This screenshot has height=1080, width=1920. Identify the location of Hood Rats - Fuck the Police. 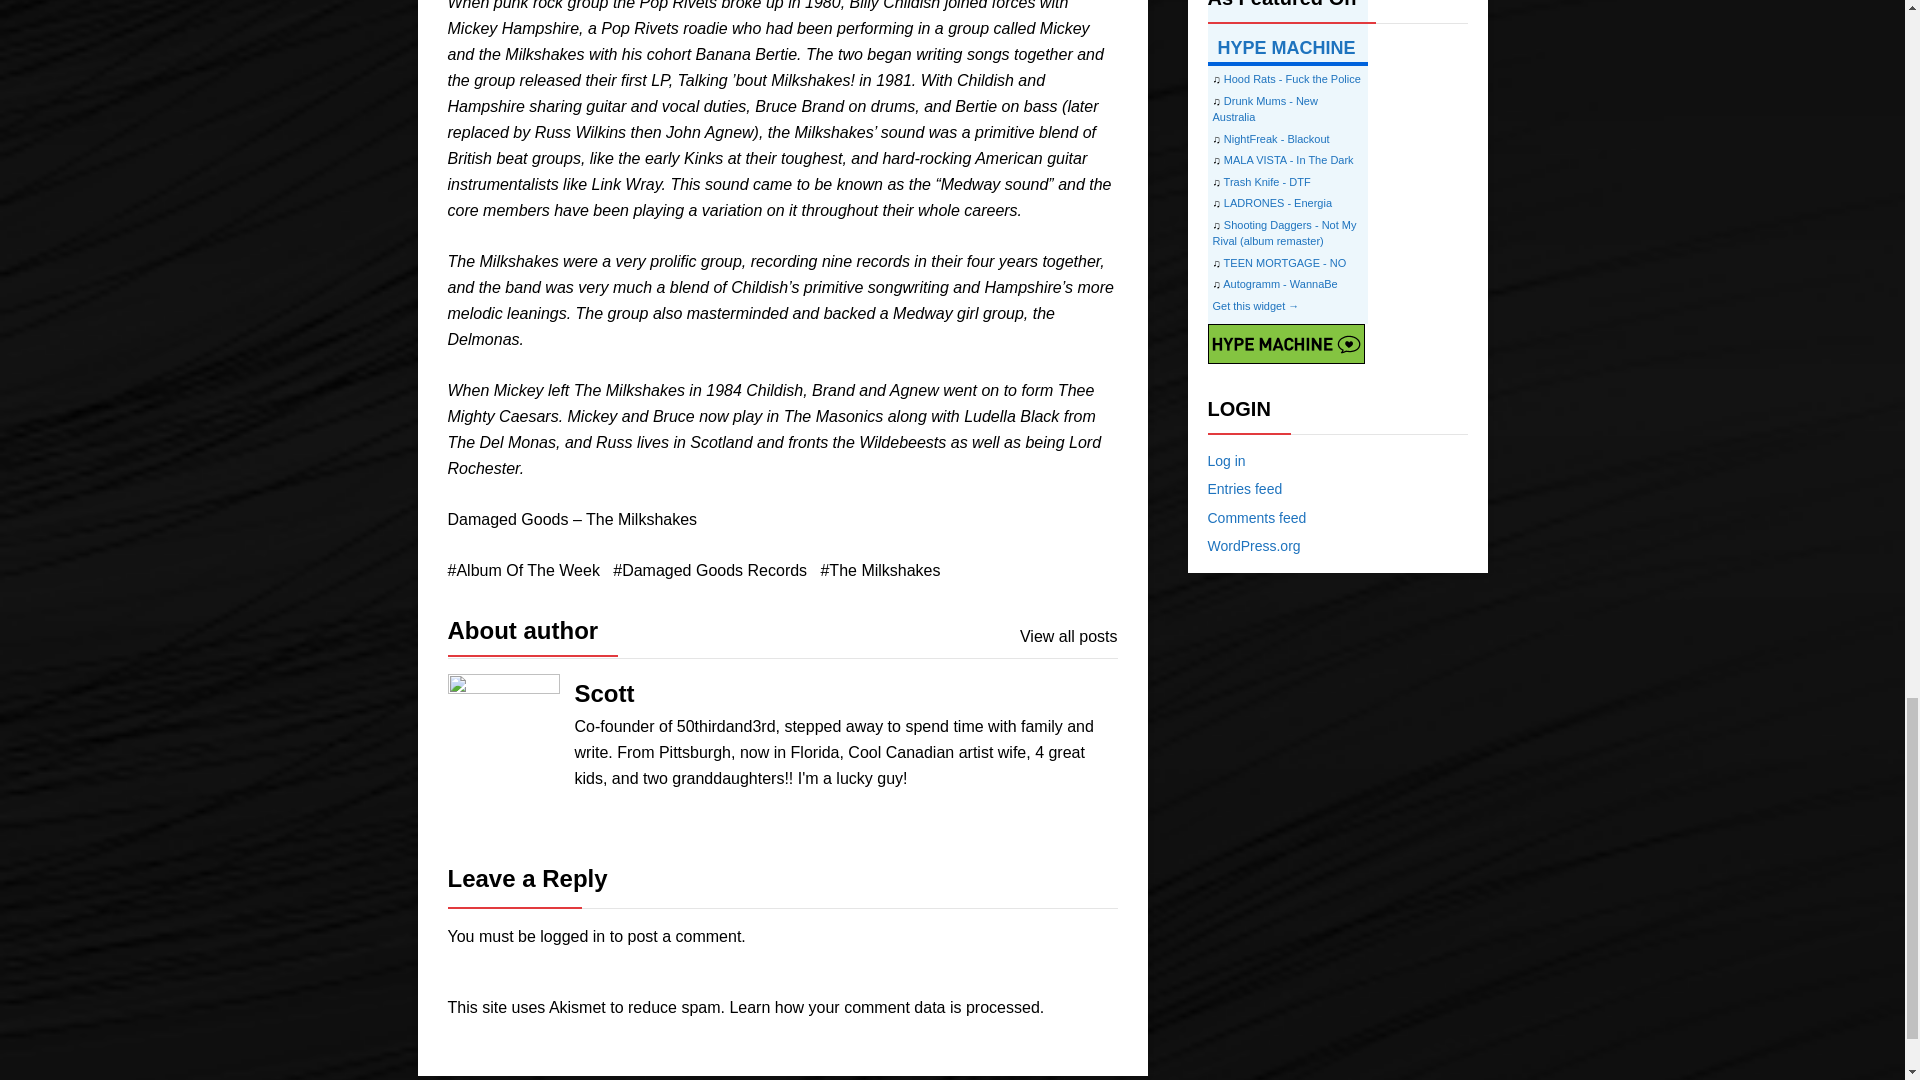
(1292, 79).